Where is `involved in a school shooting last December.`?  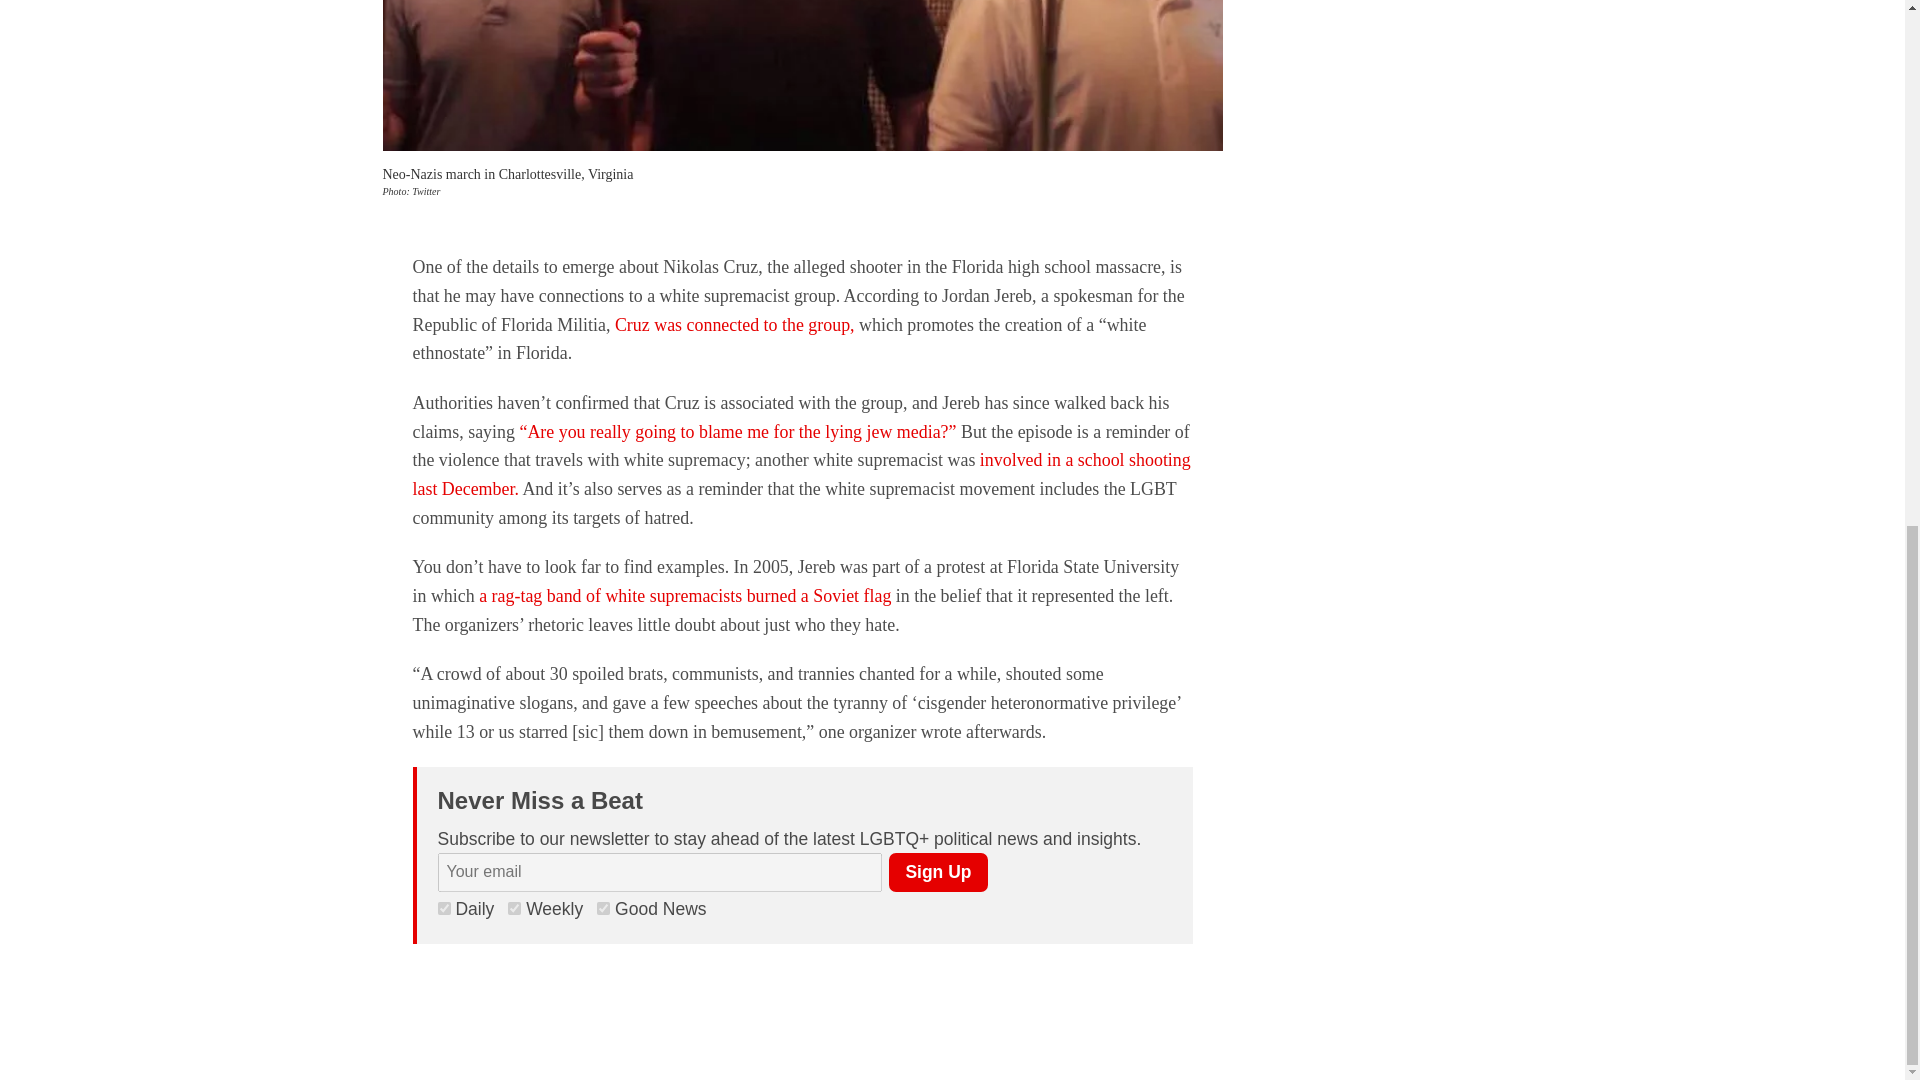
involved in a school shooting last December. is located at coordinates (801, 474).